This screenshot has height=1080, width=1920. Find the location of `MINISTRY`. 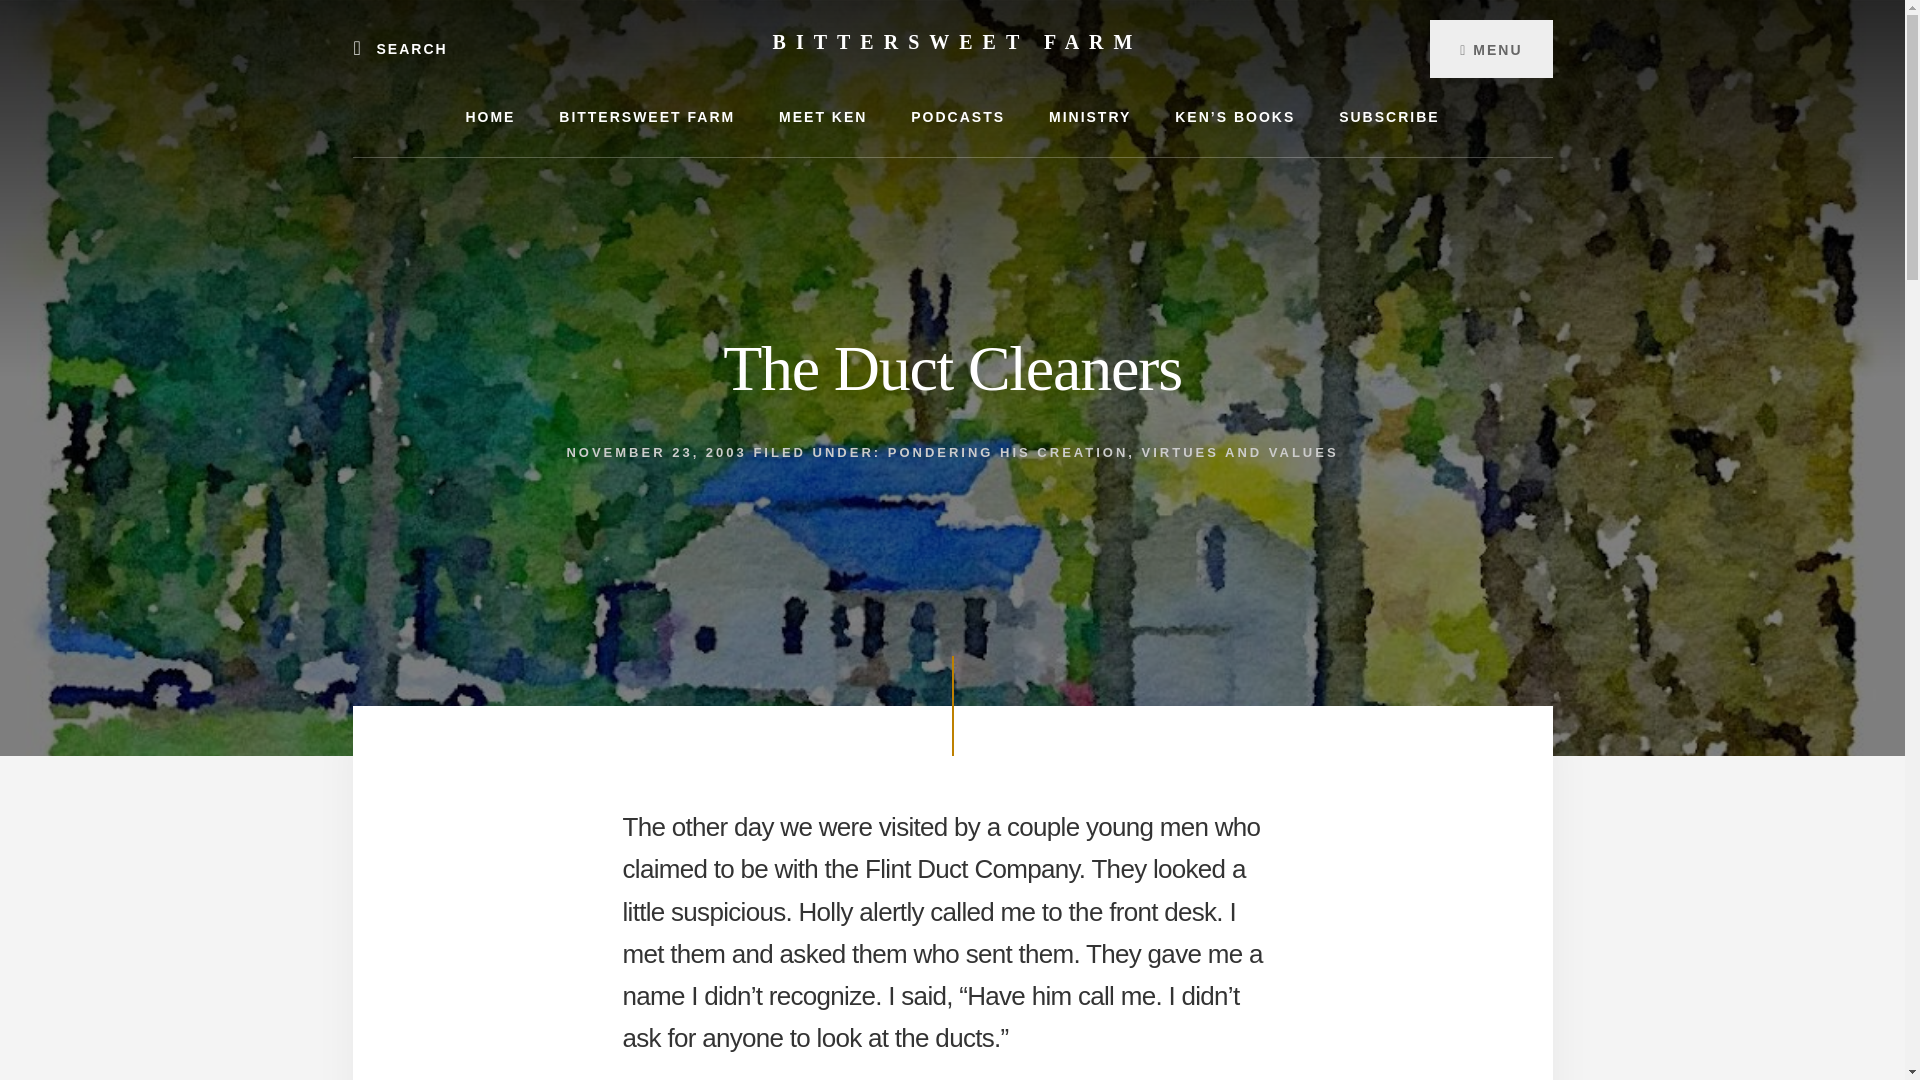

MINISTRY is located at coordinates (1090, 116).